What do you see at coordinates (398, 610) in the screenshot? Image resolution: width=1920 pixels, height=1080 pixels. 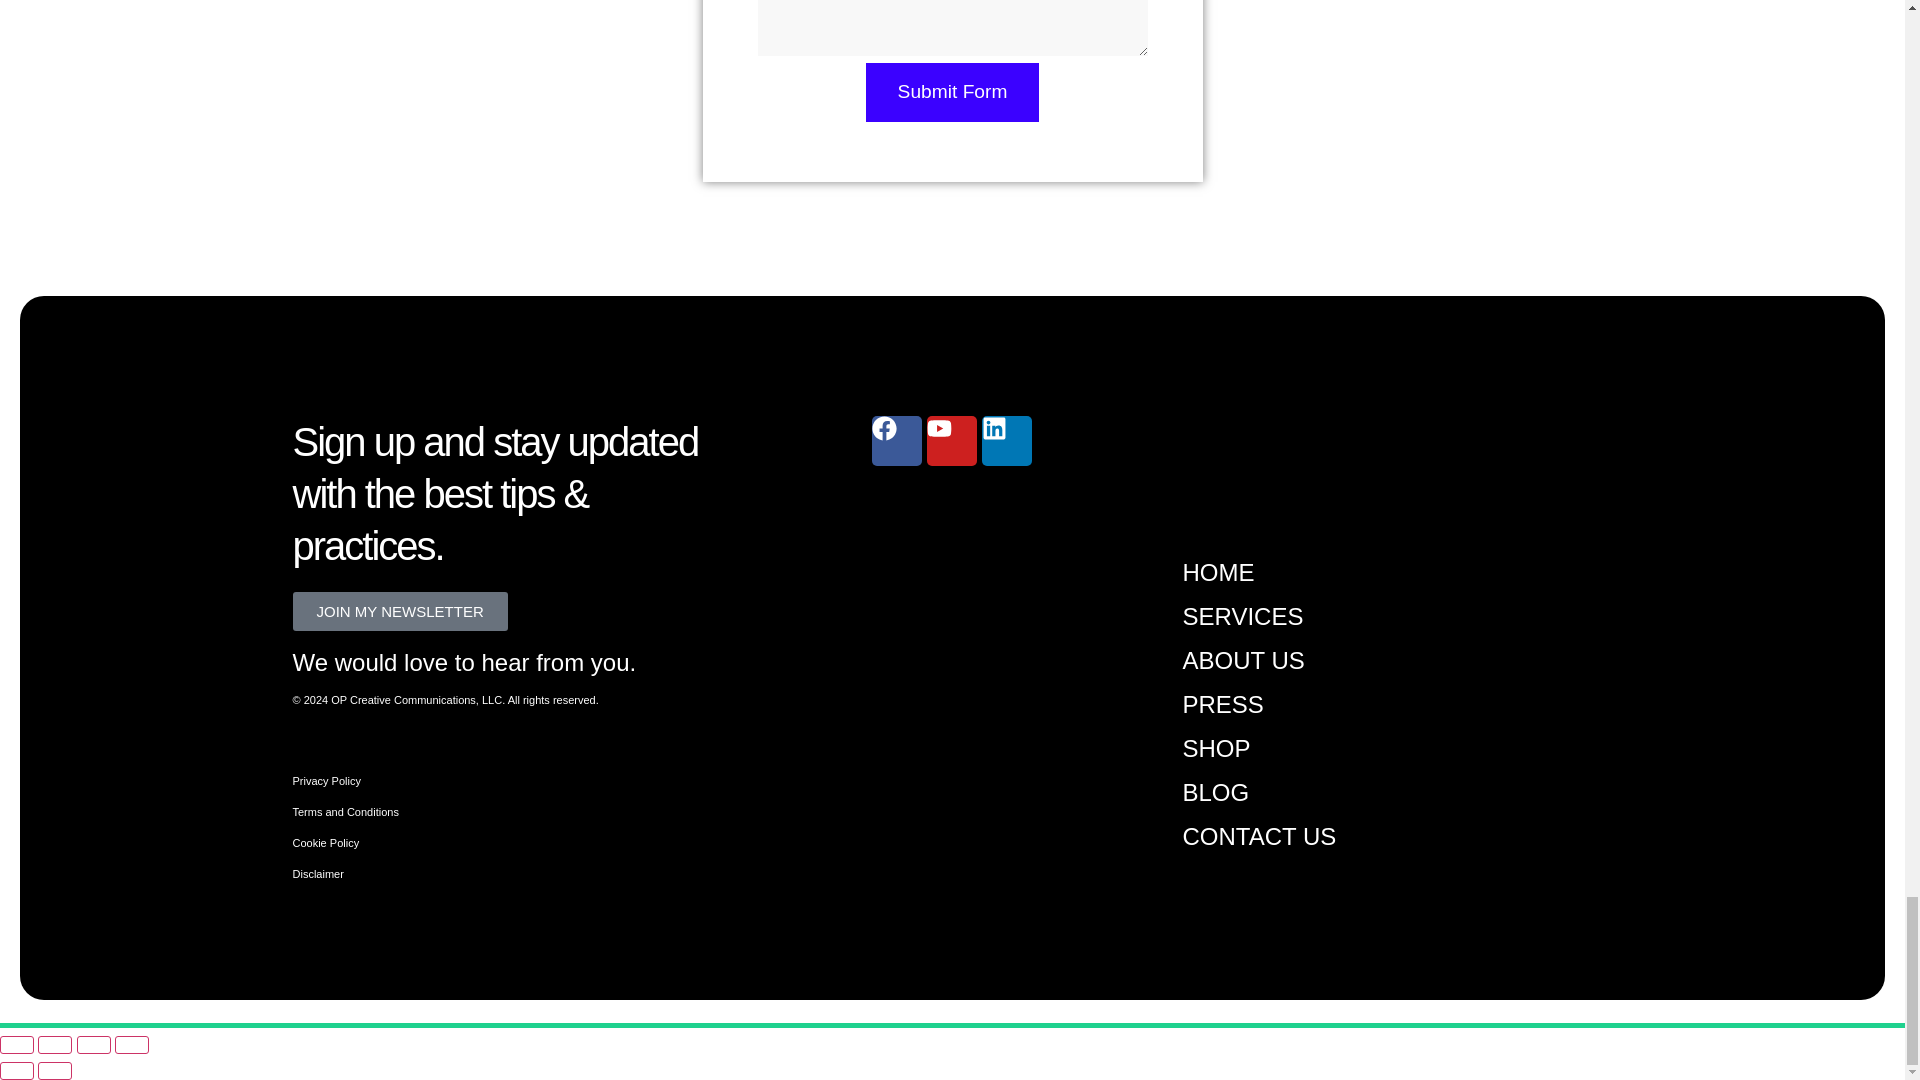 I see `JOIN MY NEWSLETTER` at bounding box center [398, 610].